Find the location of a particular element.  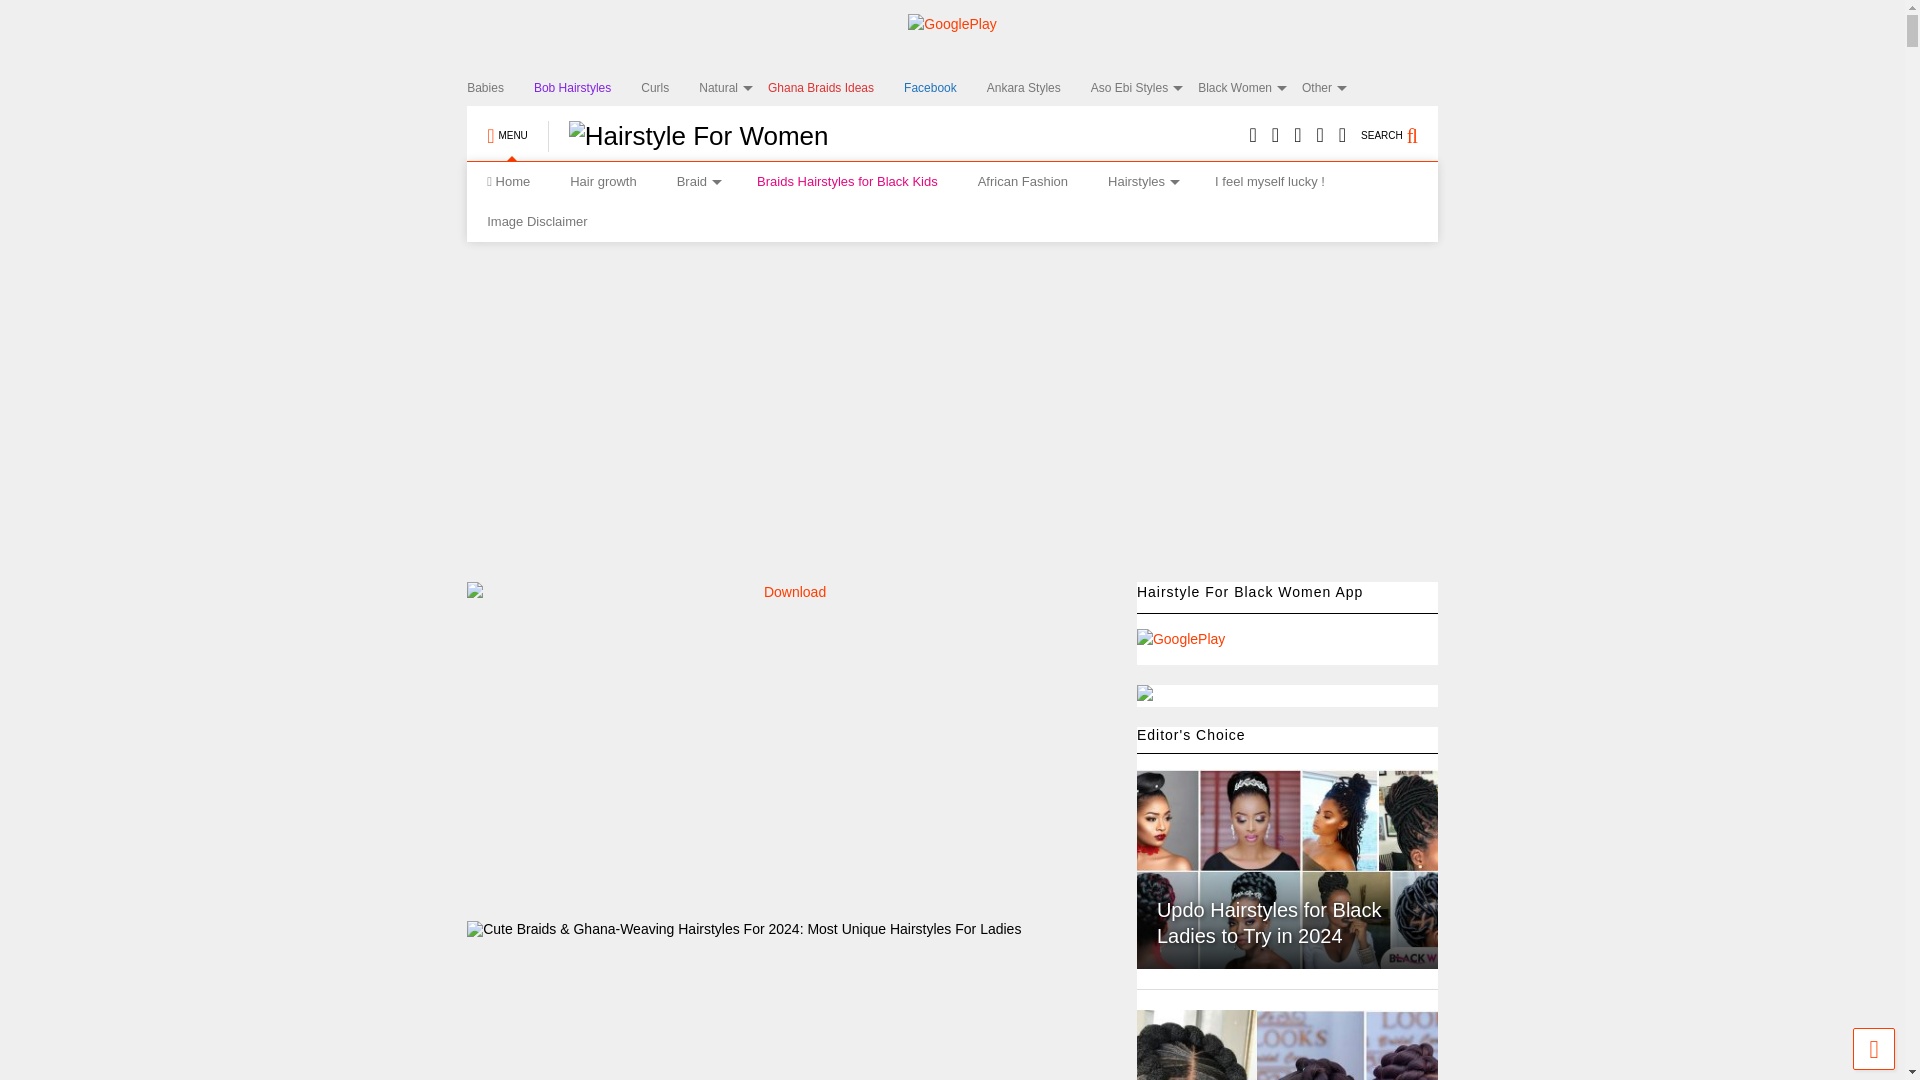

instagram is located at coordinates (1298, 136).